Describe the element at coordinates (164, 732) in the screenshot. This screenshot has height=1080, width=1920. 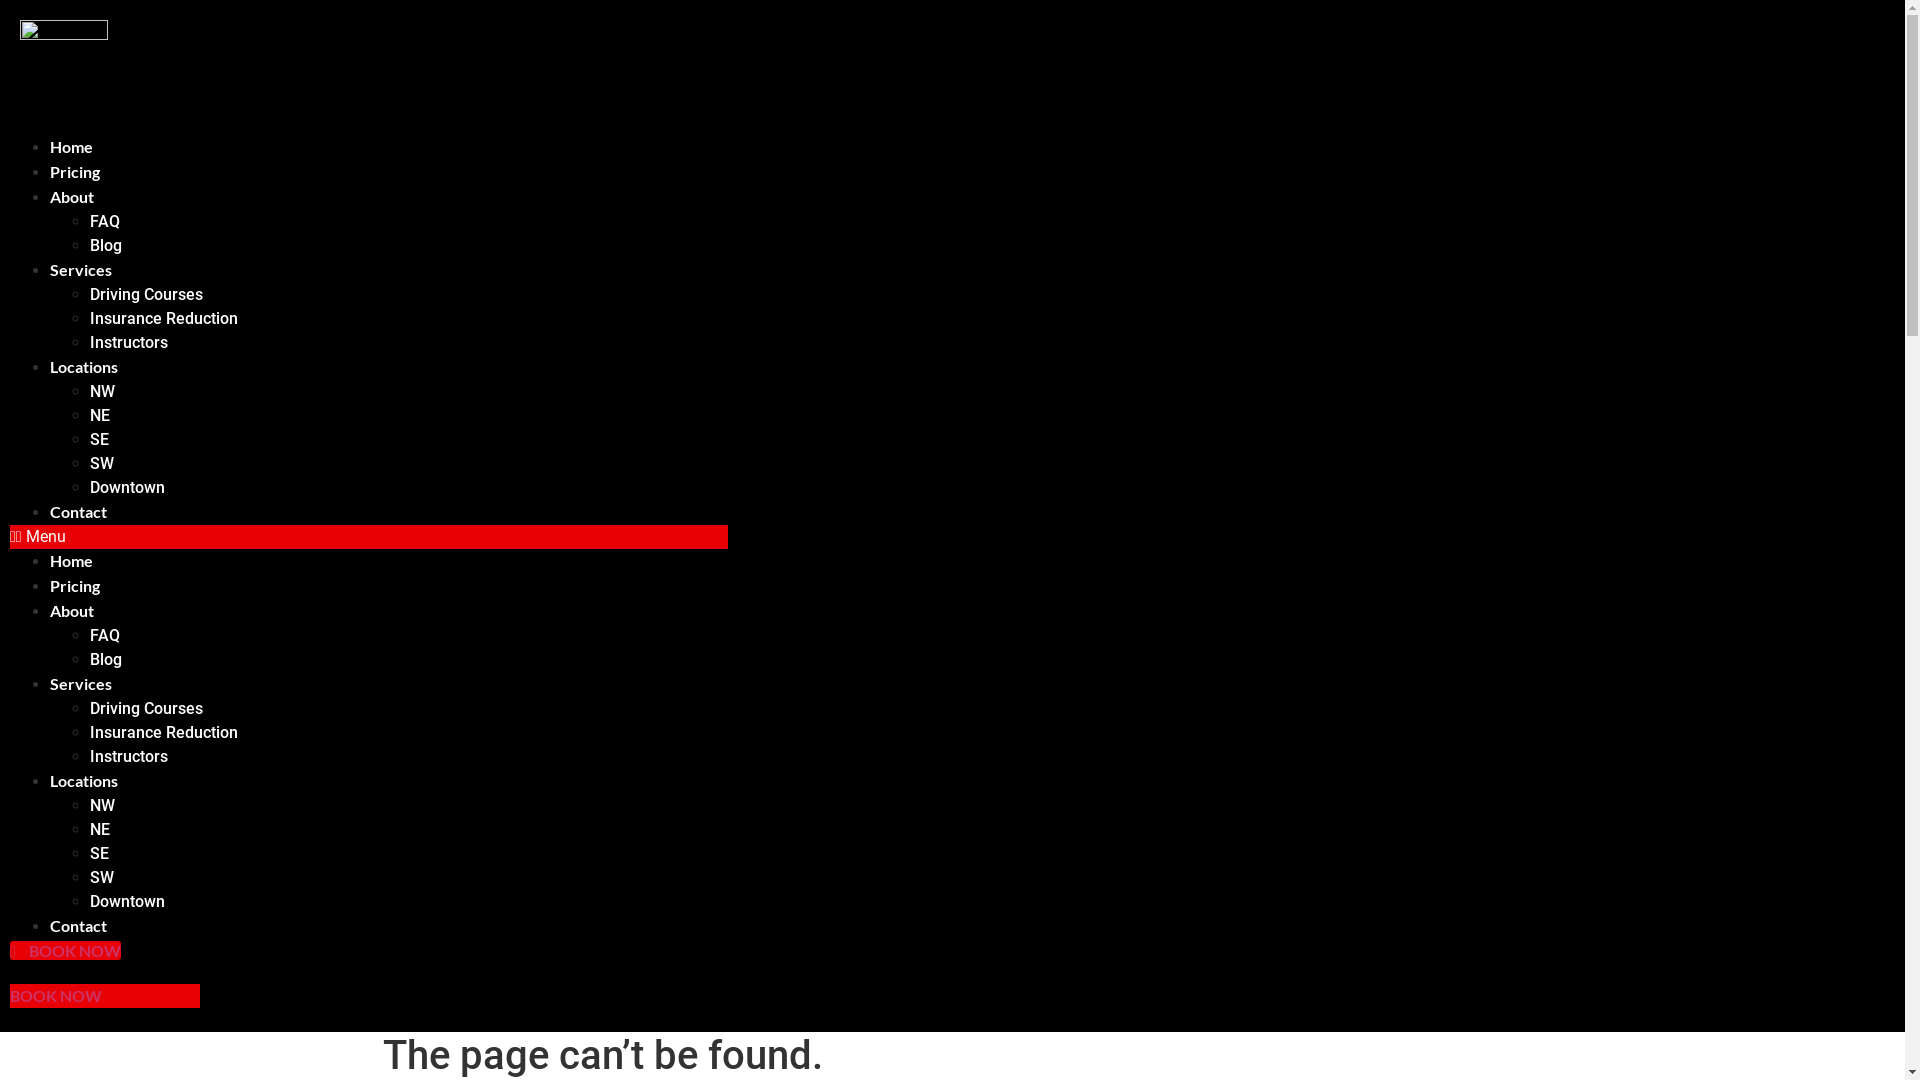
I see `Insurance Reduction` at that location.